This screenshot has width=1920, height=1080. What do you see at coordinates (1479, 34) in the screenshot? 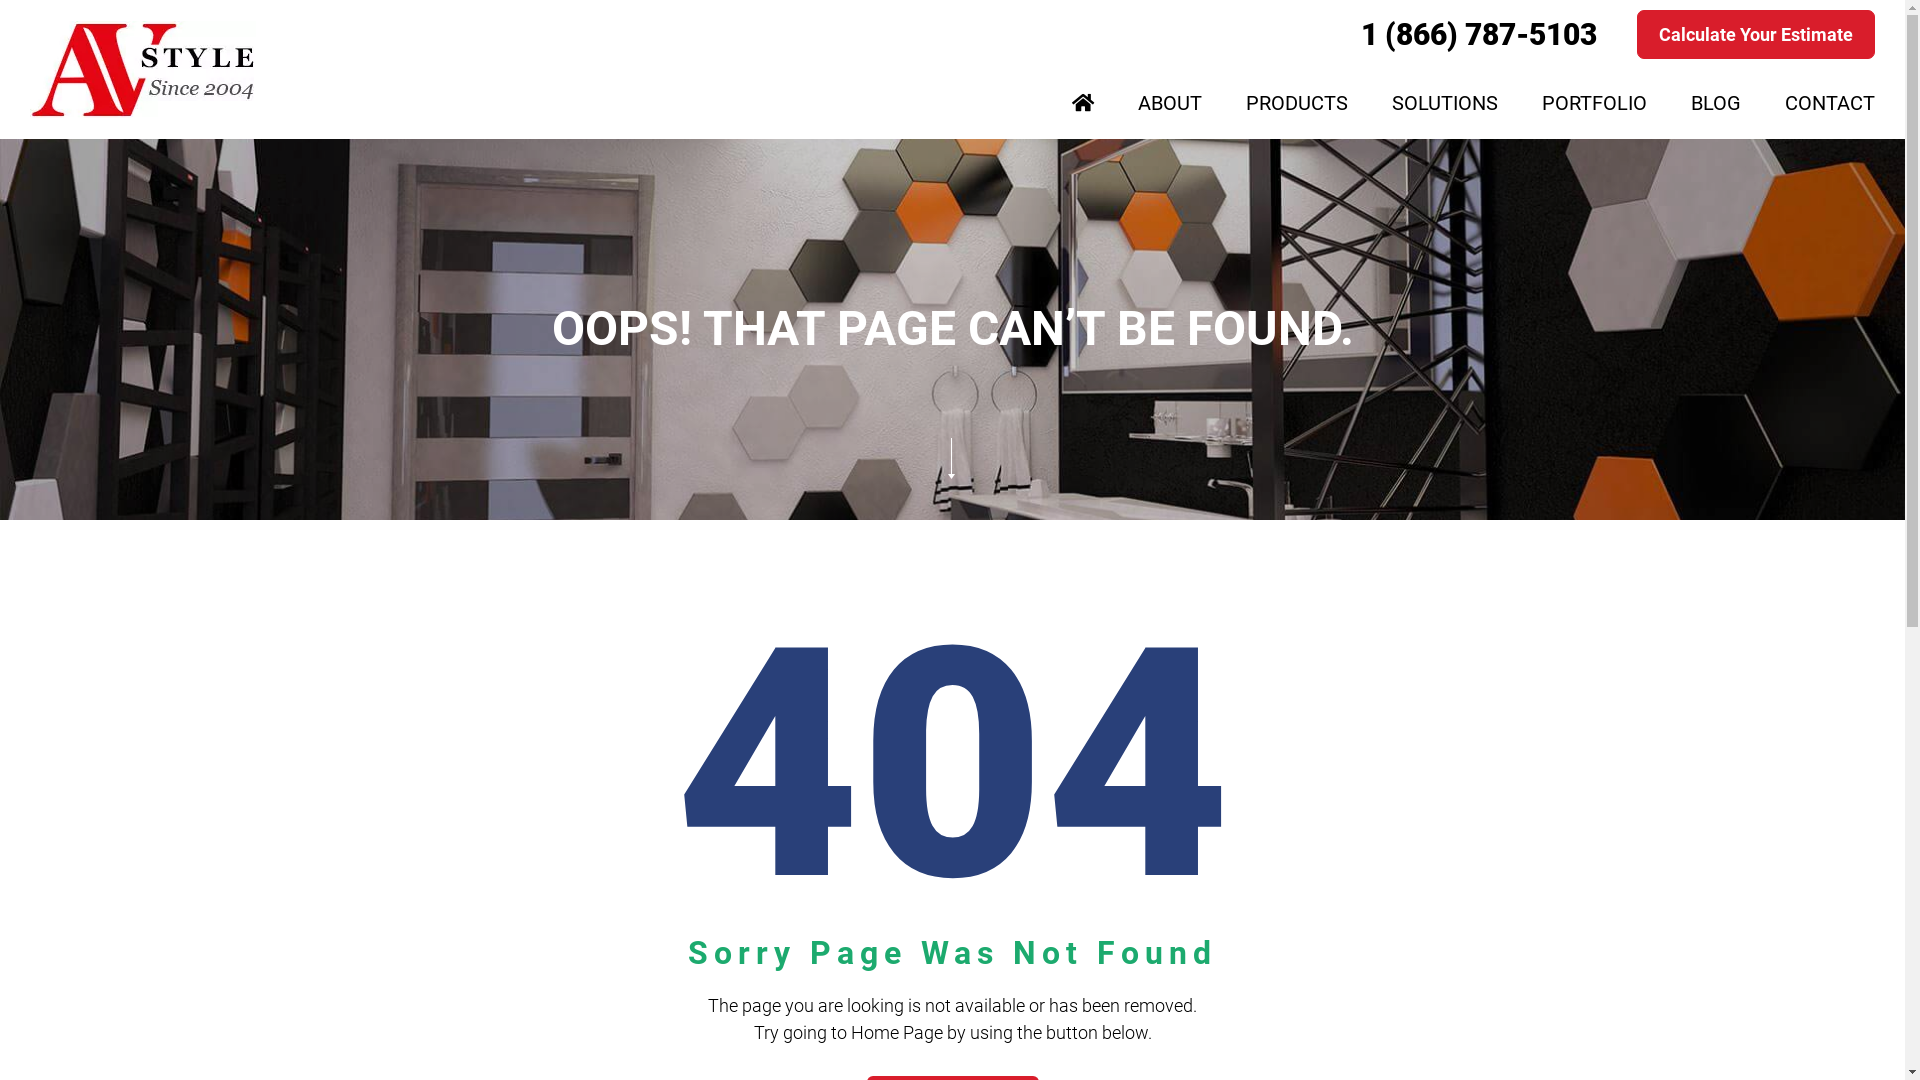
I see `1 (866) 787-5103` at bounding box center [1479, 34].